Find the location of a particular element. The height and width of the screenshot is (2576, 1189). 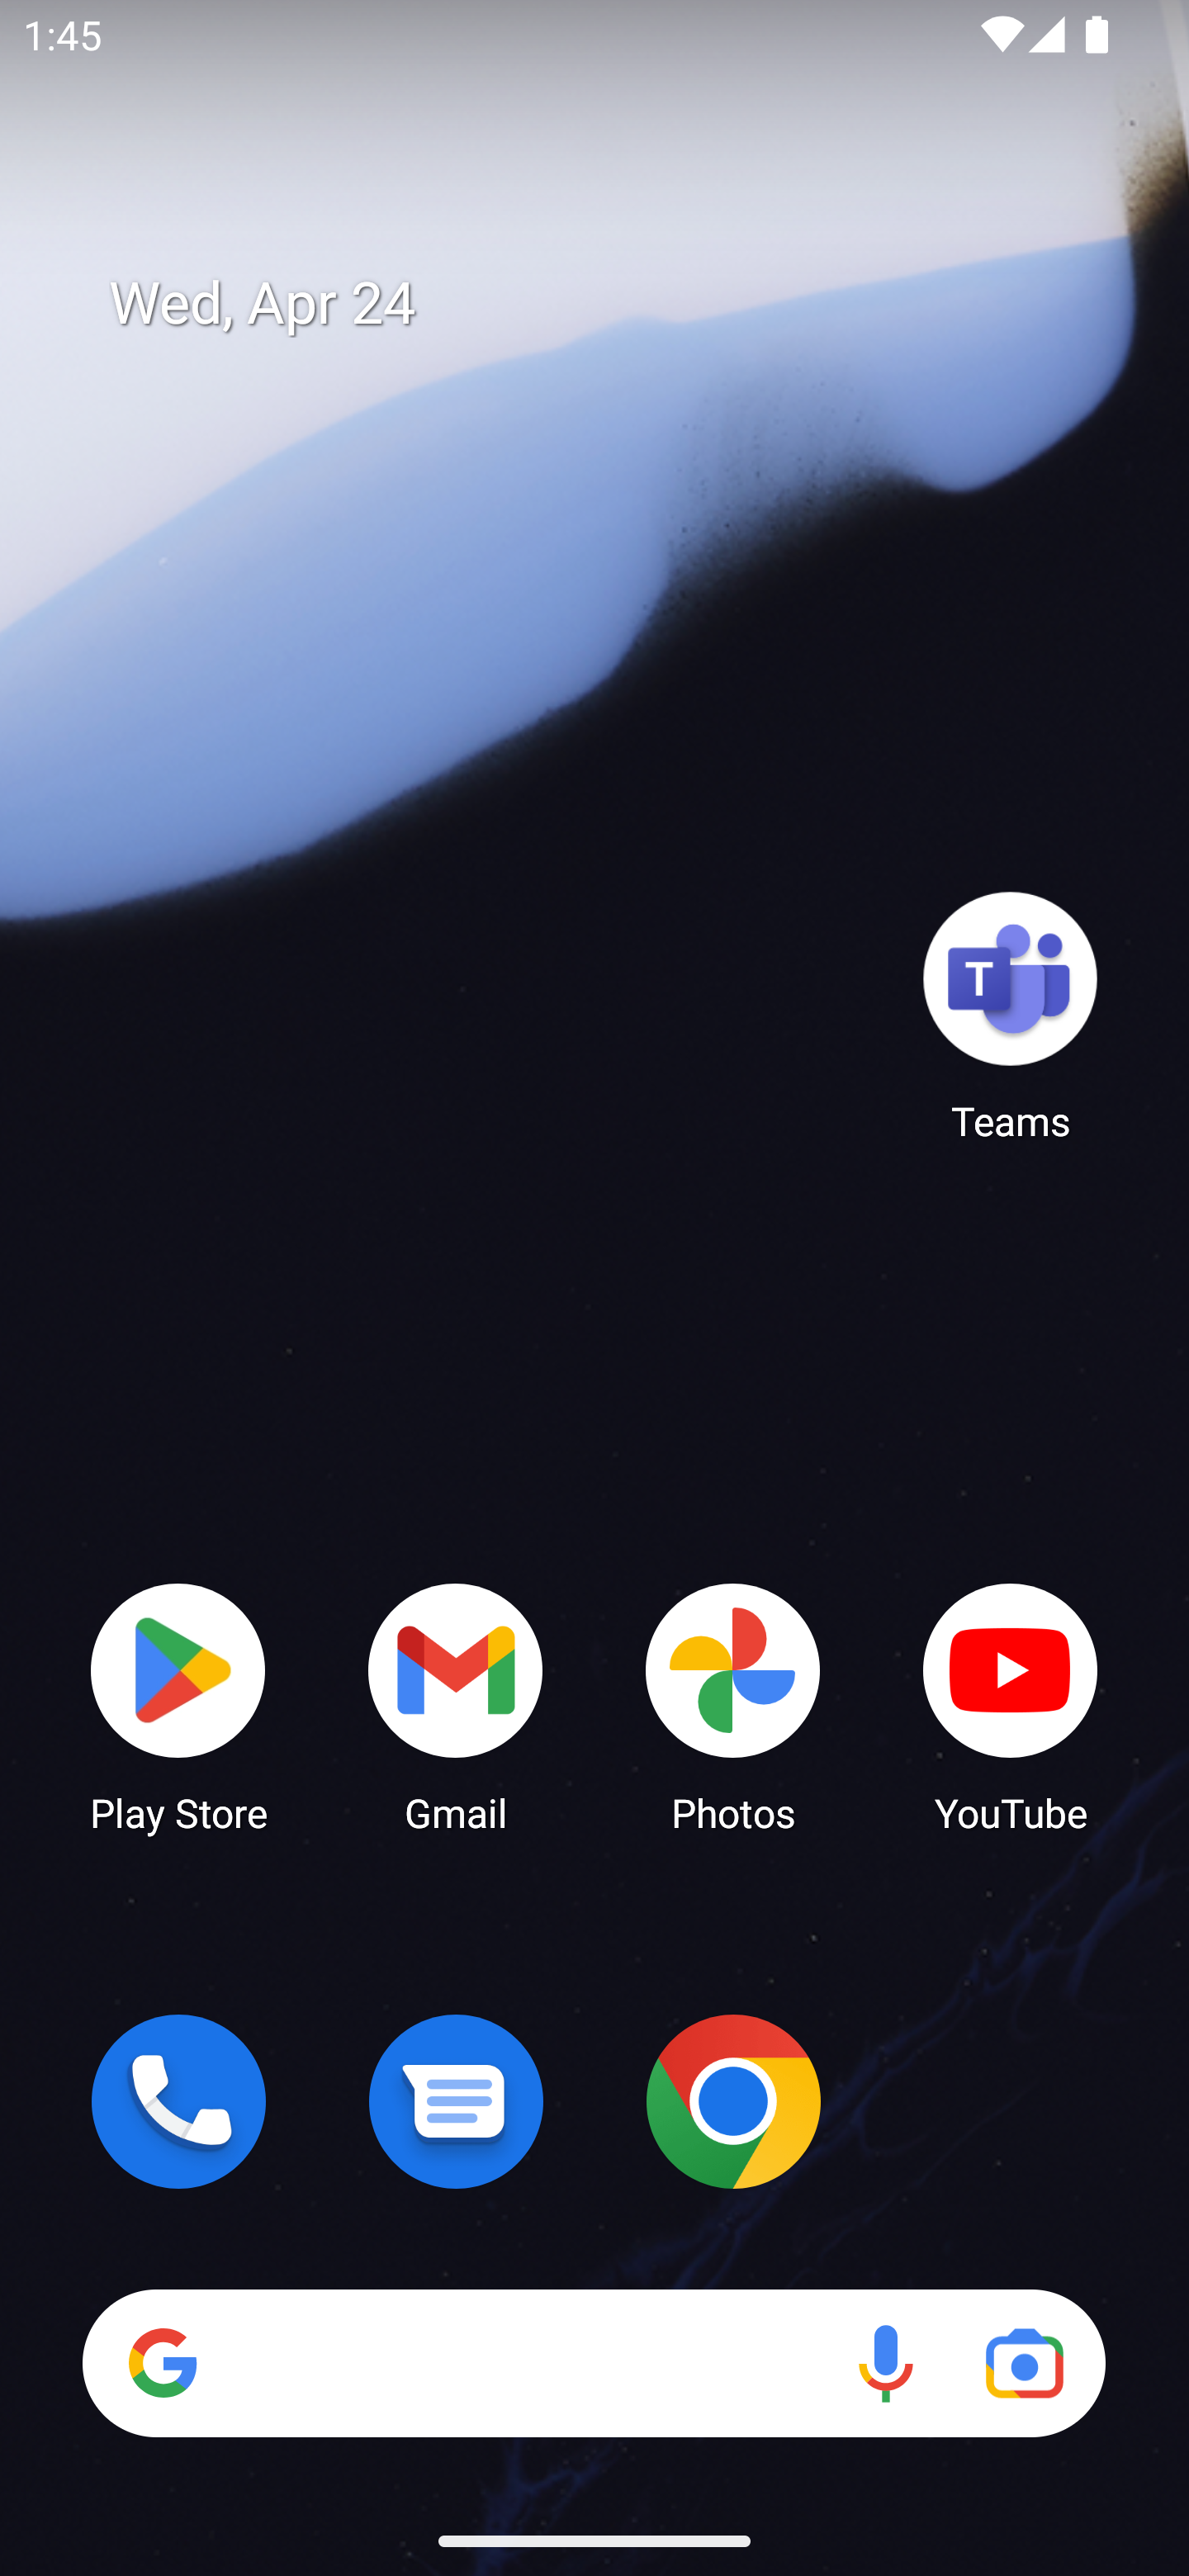

Chrome is located at coordinates (733, 2101).